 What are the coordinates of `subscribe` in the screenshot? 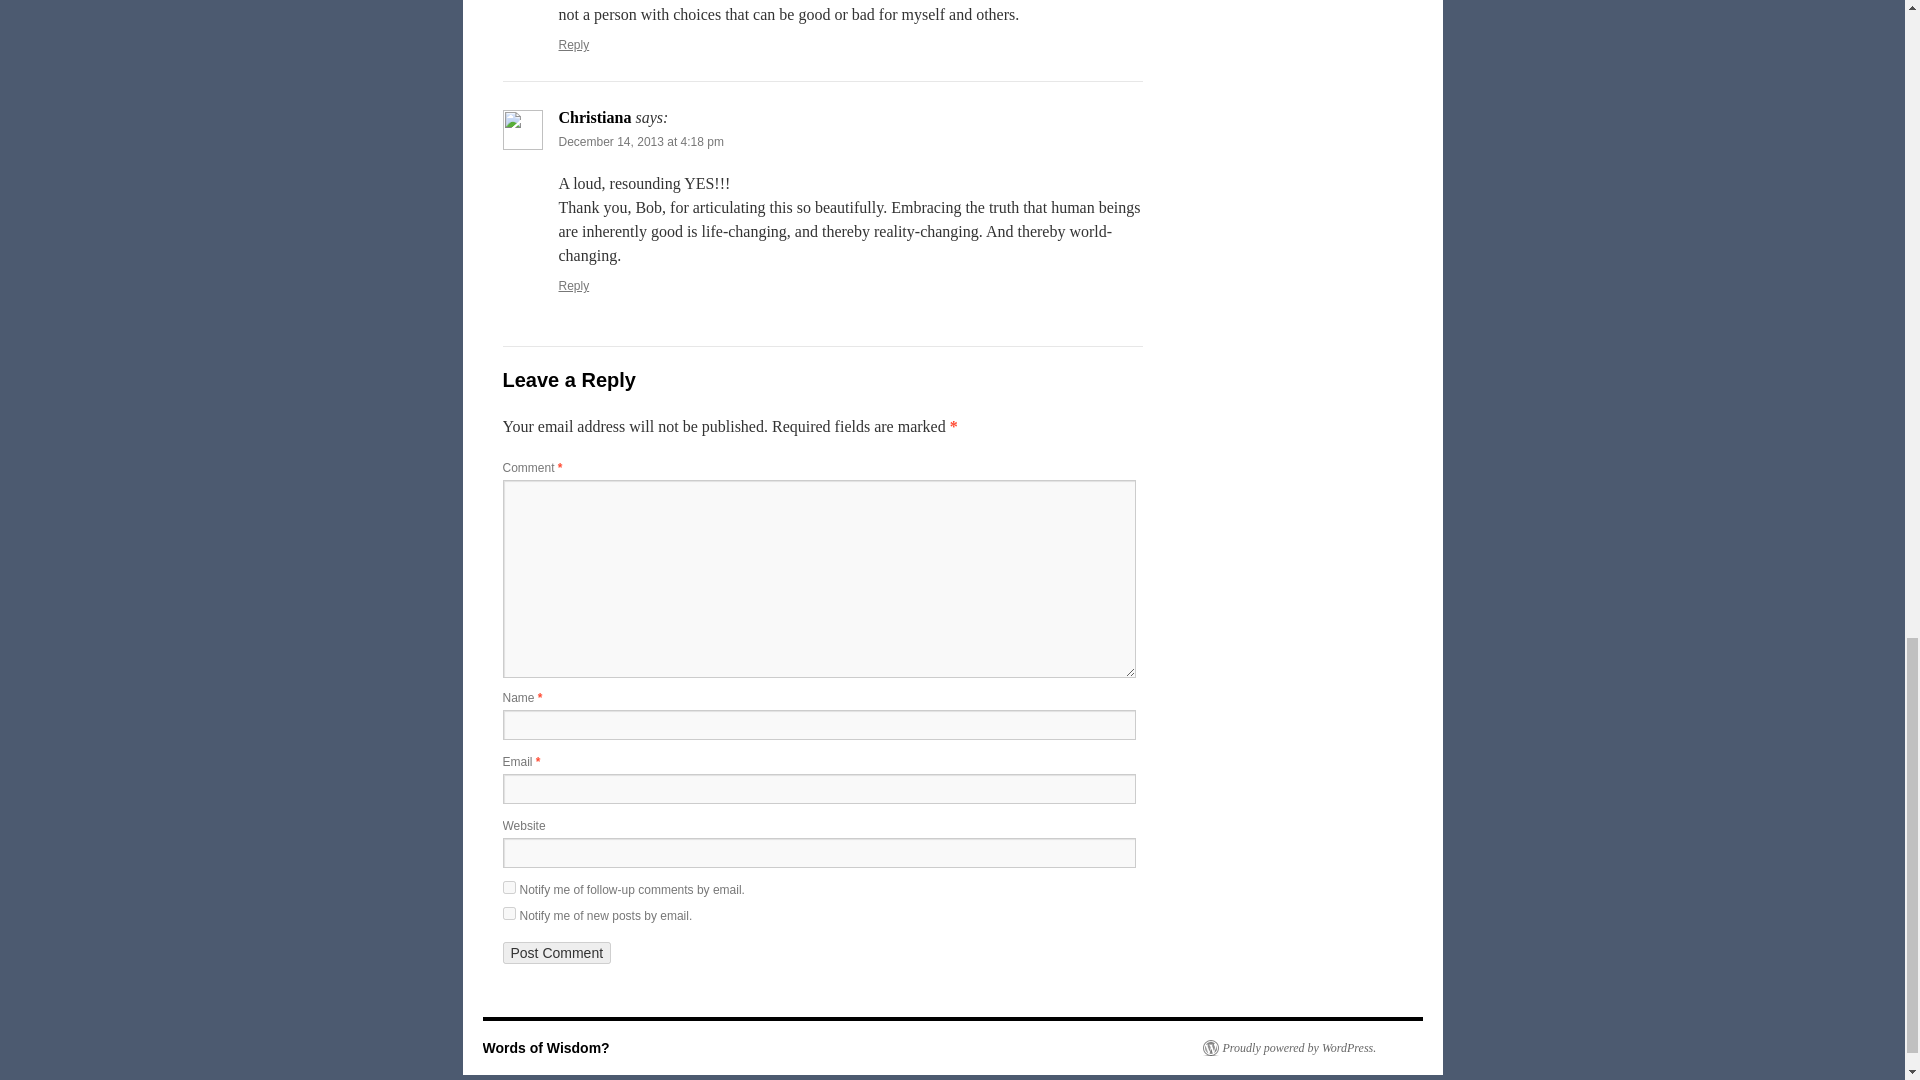 It's located at (508, 914).